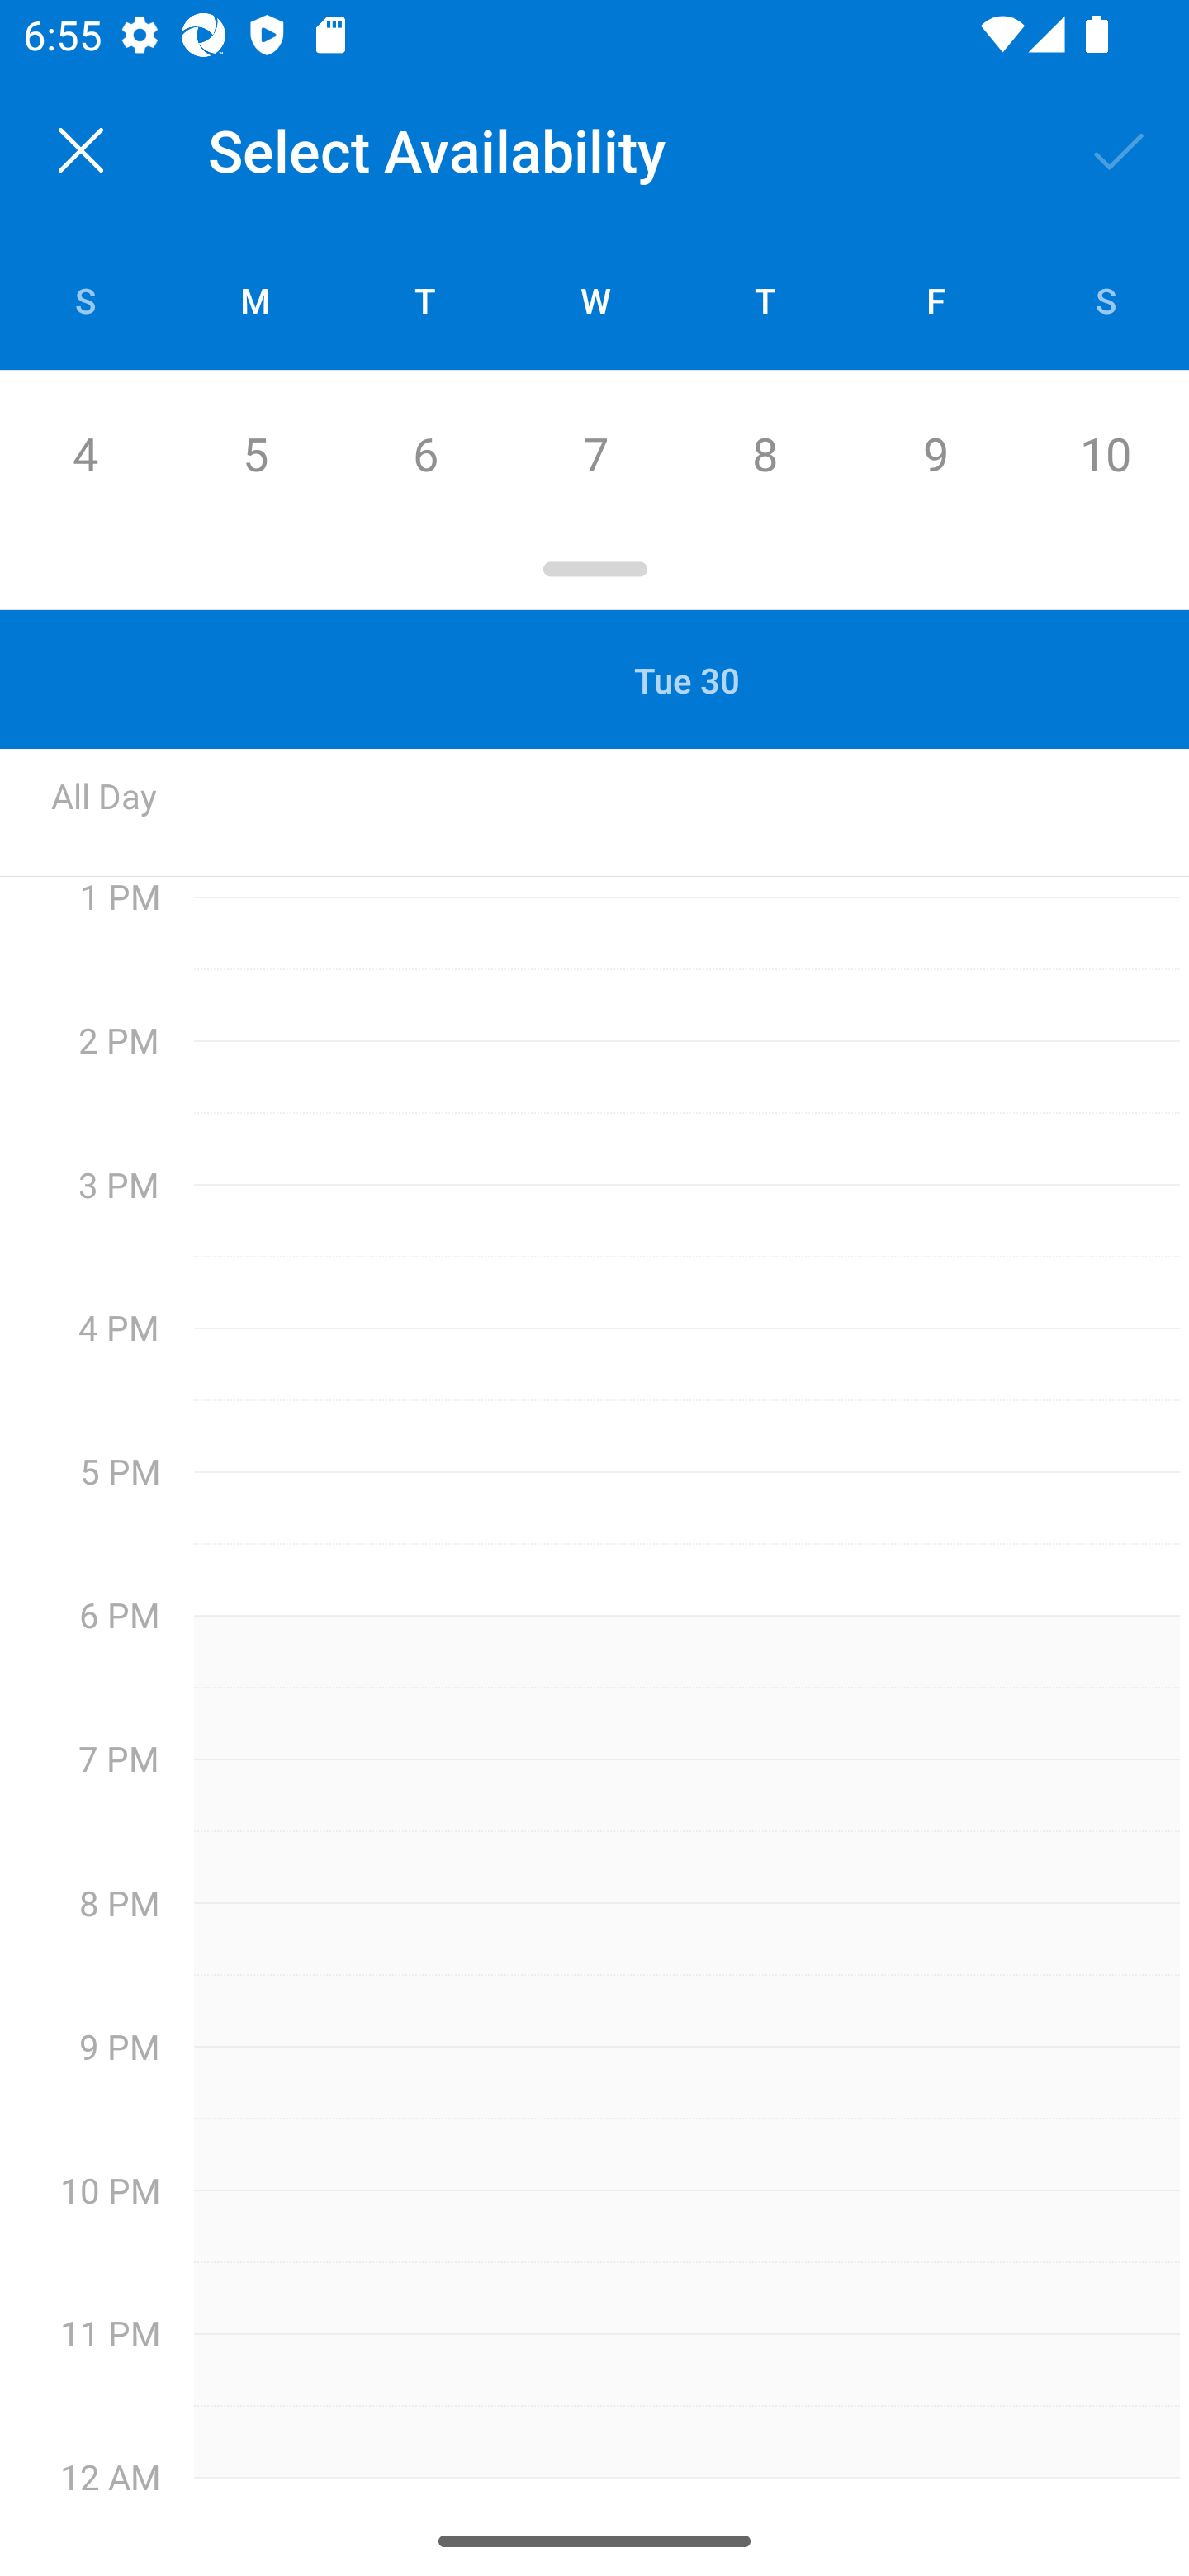  I want to click on 8 Thursday, February 8, so click(765, 456).